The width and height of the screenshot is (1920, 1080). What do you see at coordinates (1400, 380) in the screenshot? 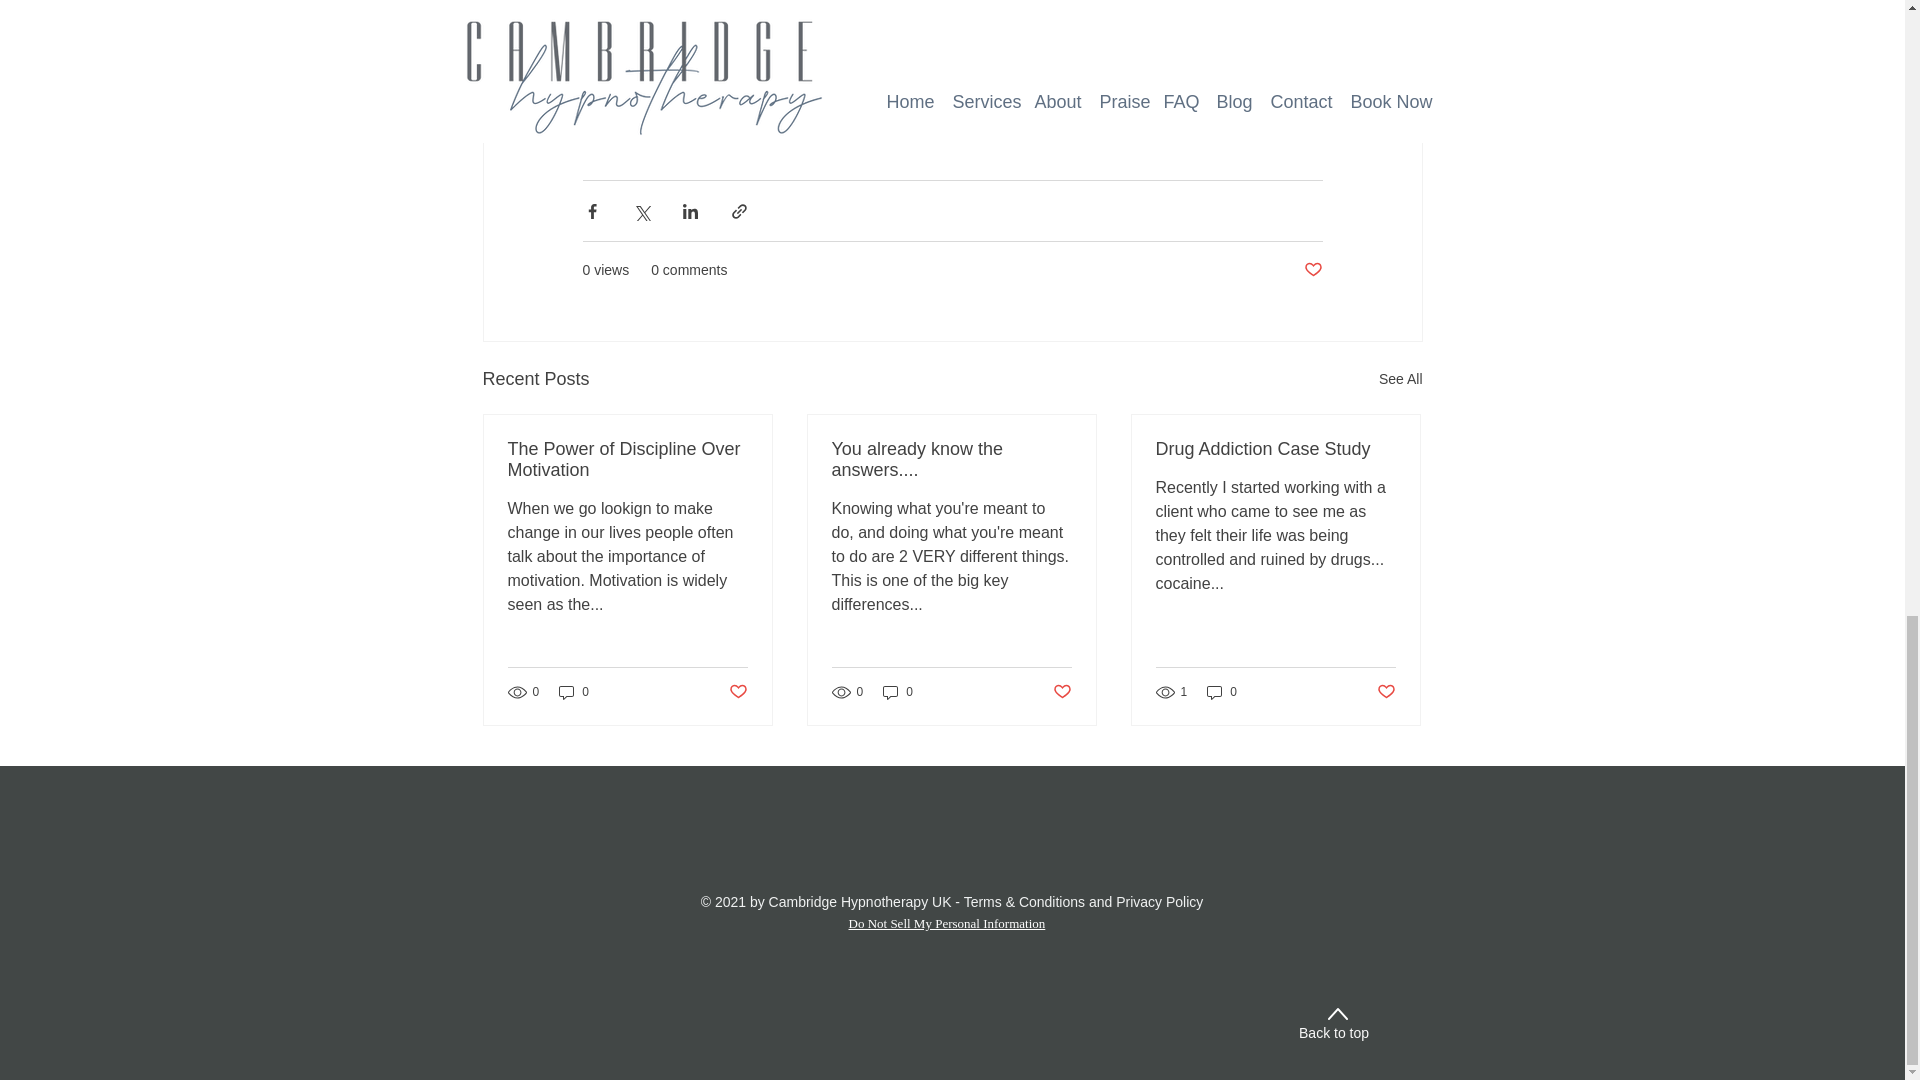
I see `See All` at bounding box center [1400, 380].